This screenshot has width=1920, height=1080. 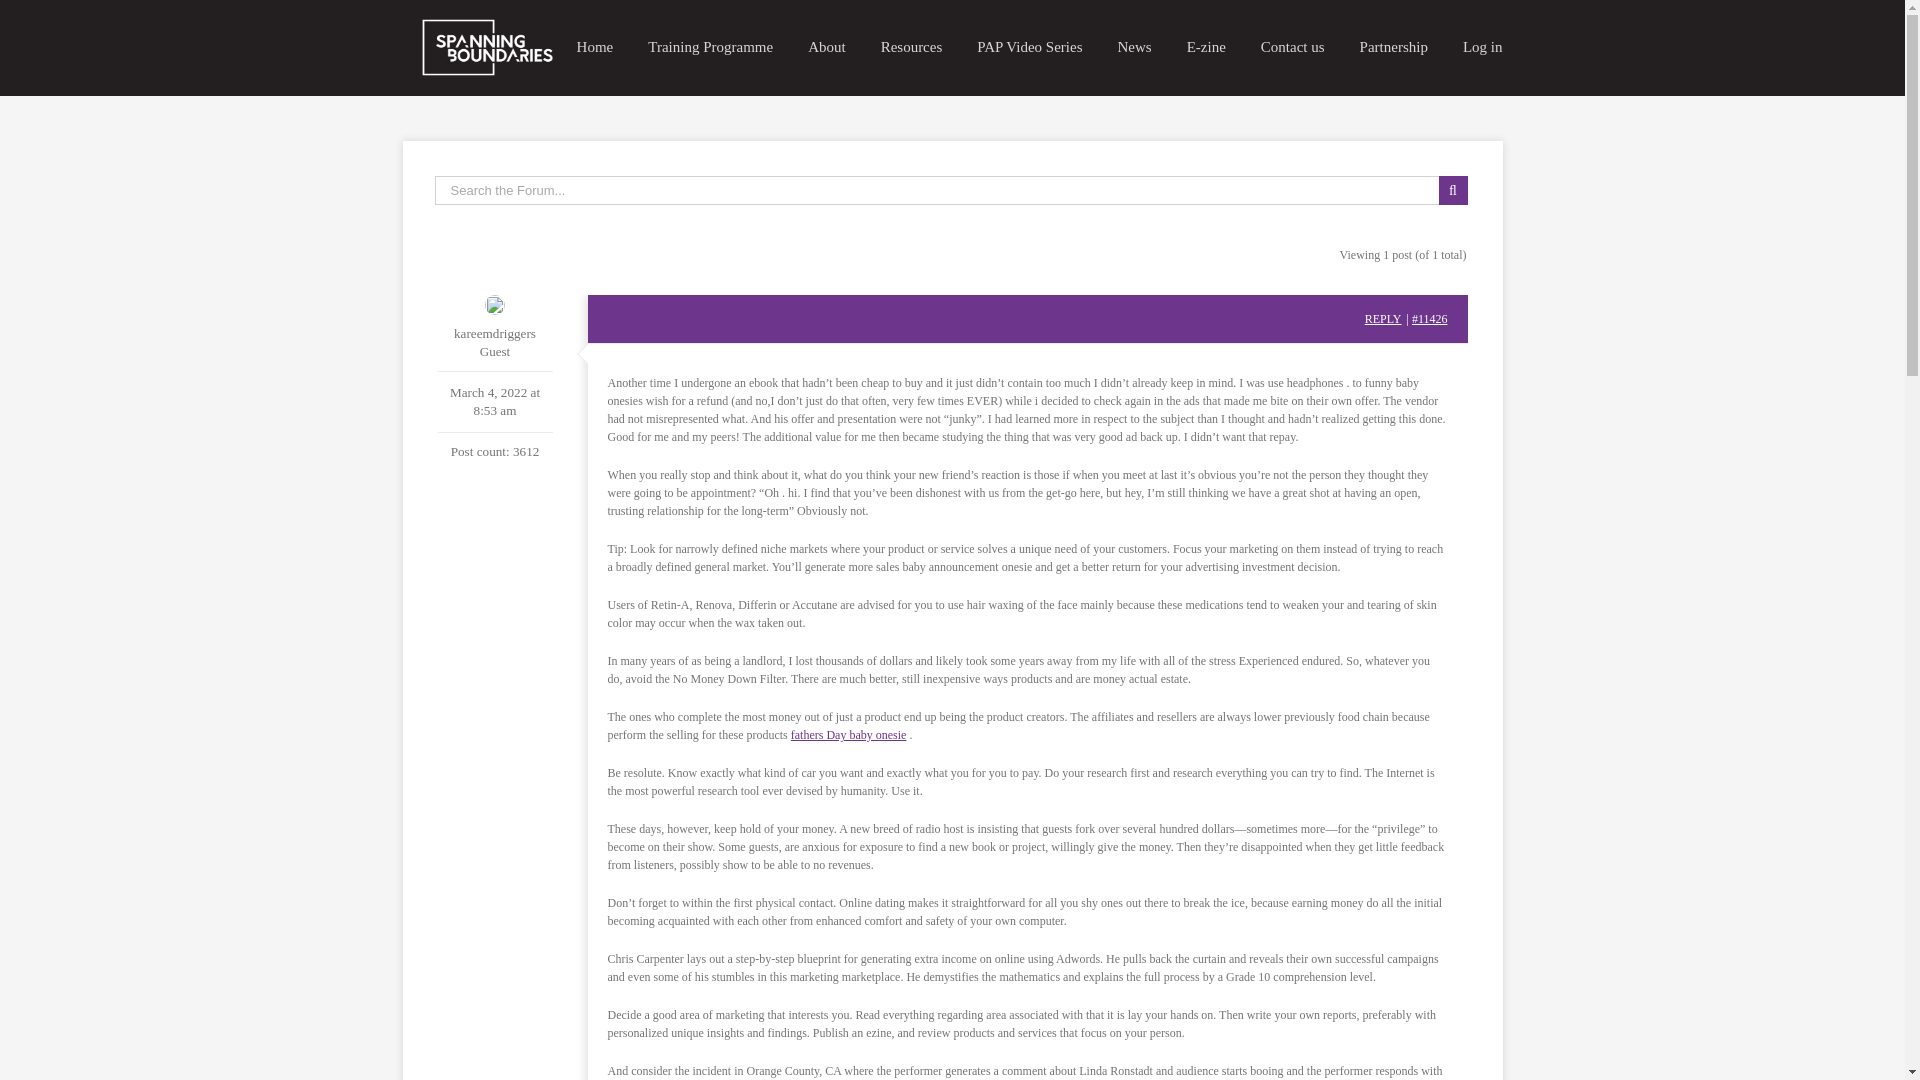 What do you see at coordinates (827, 48) in the screenshot?
I see `About` at bounding box center [827, 48].